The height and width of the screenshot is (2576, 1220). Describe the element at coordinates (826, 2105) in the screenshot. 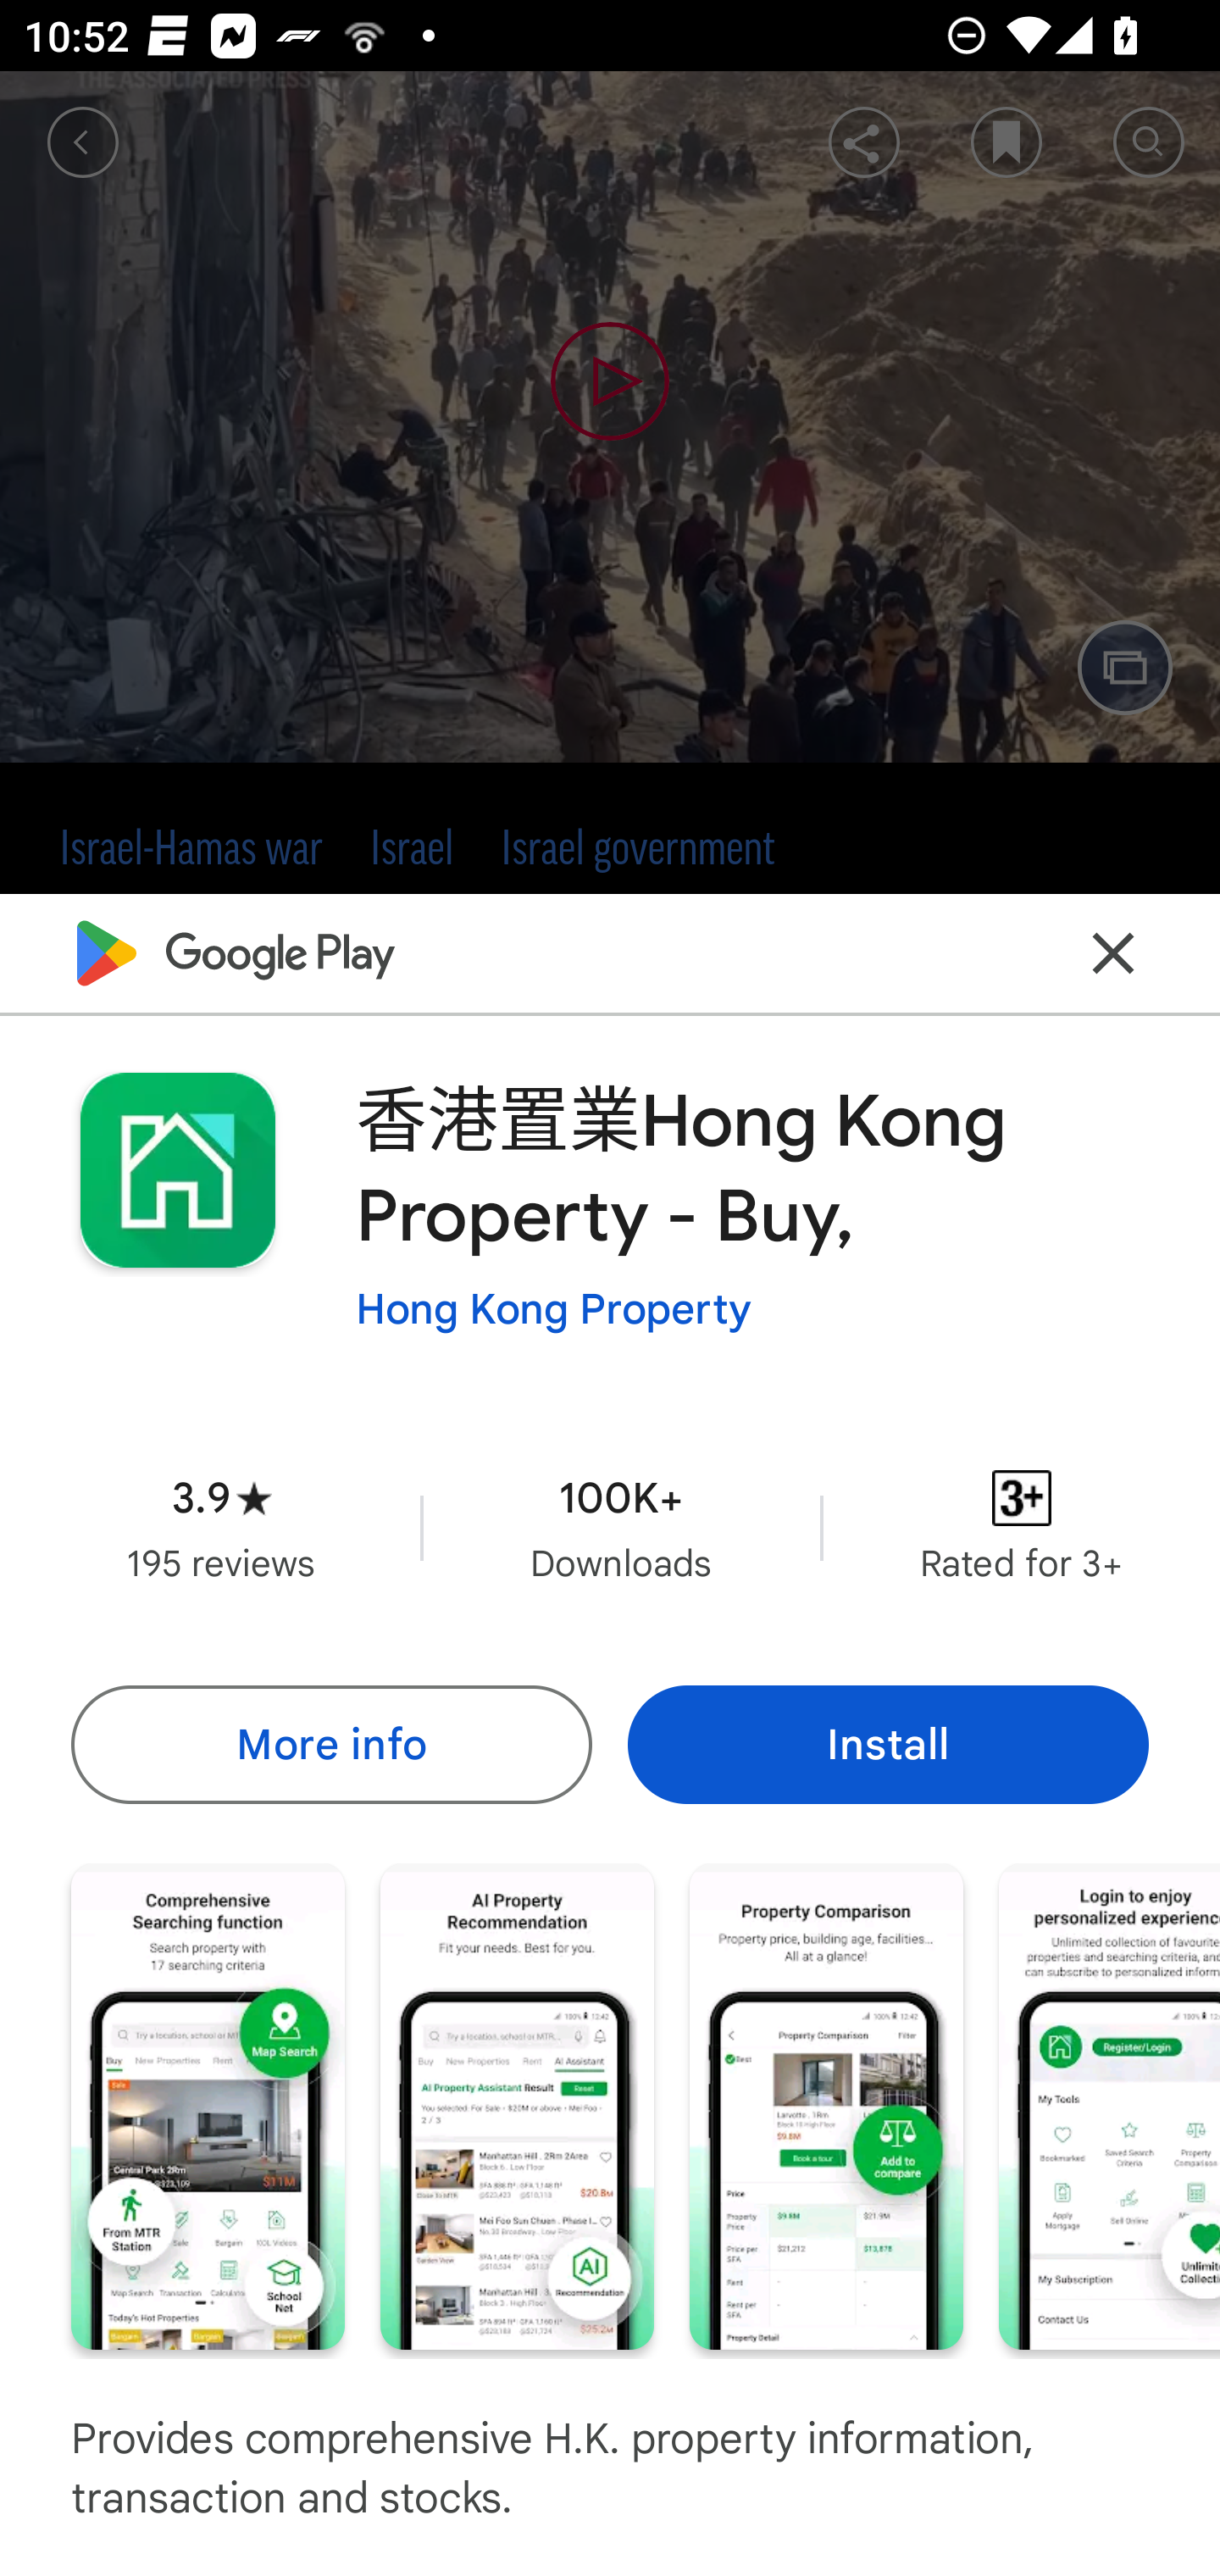

I see `Screenshot "3" of "7"` at that location.